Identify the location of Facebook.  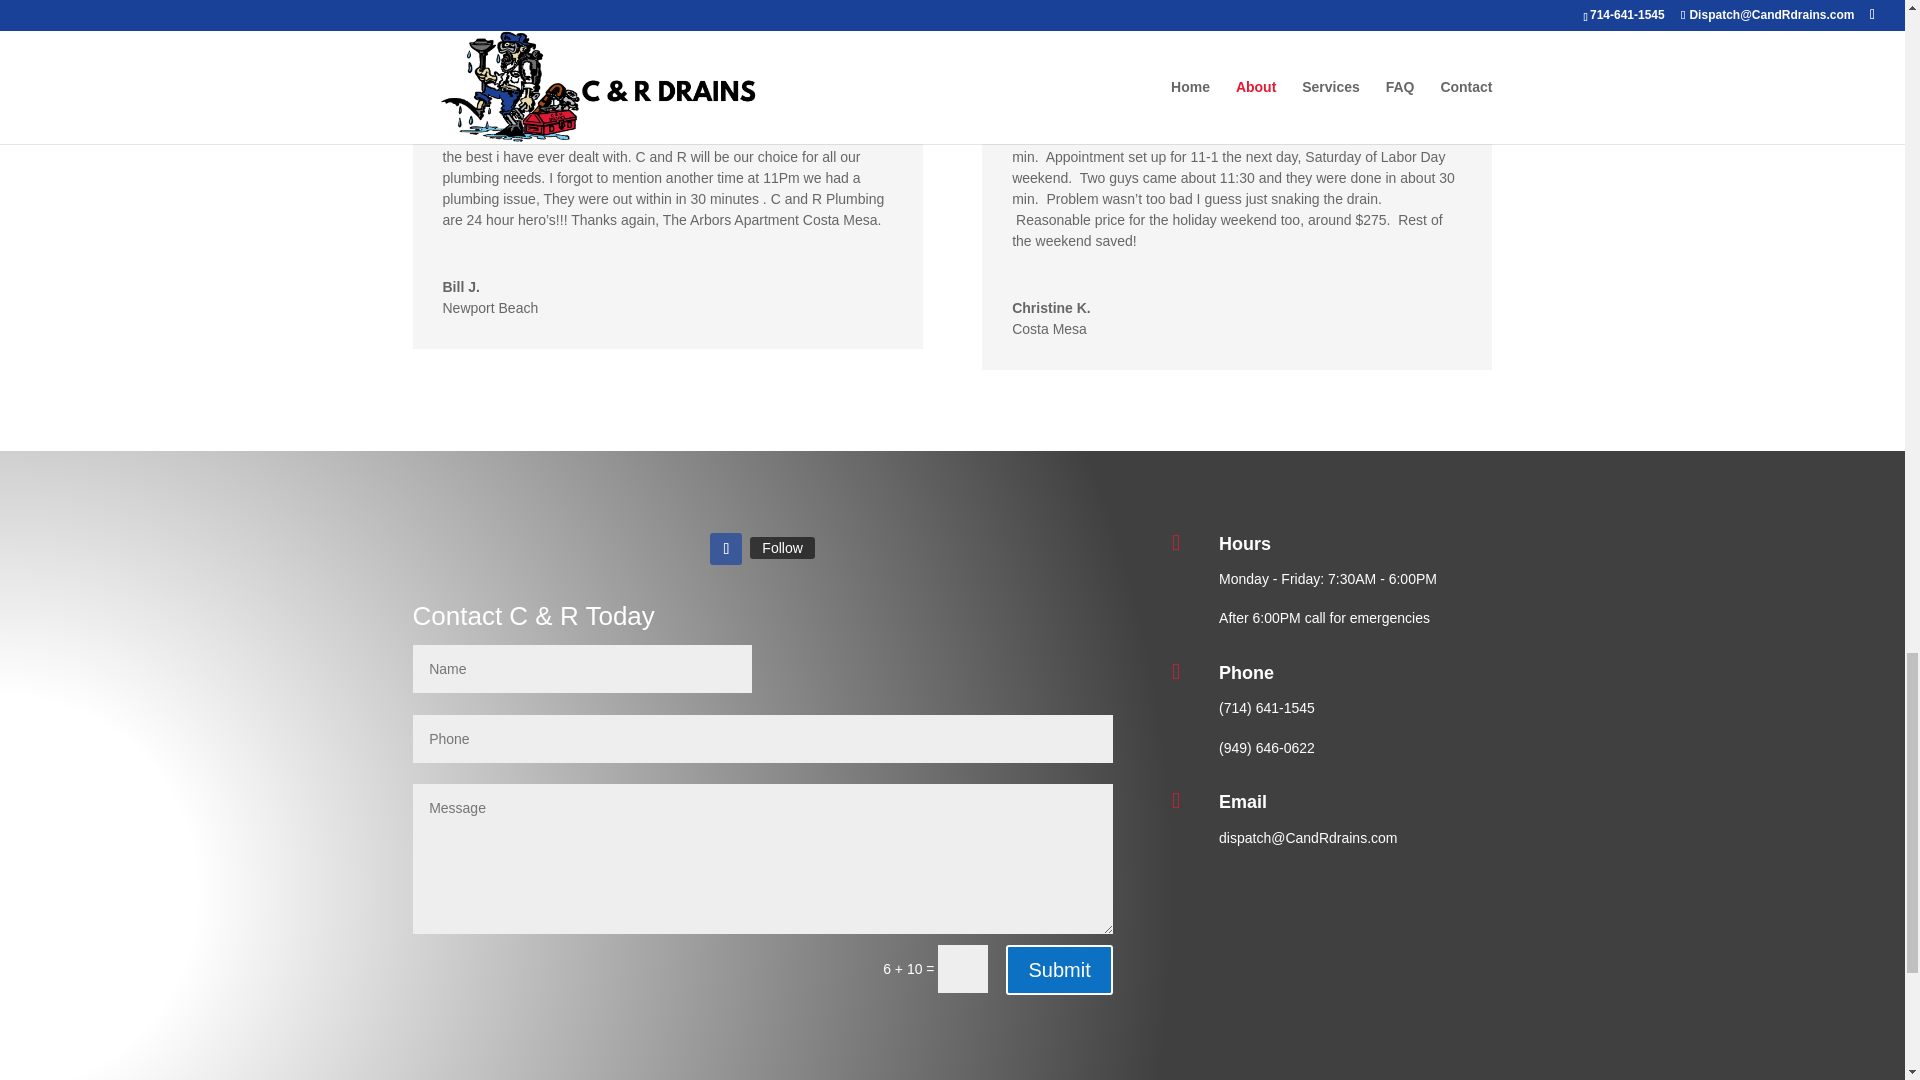
(782, 548).